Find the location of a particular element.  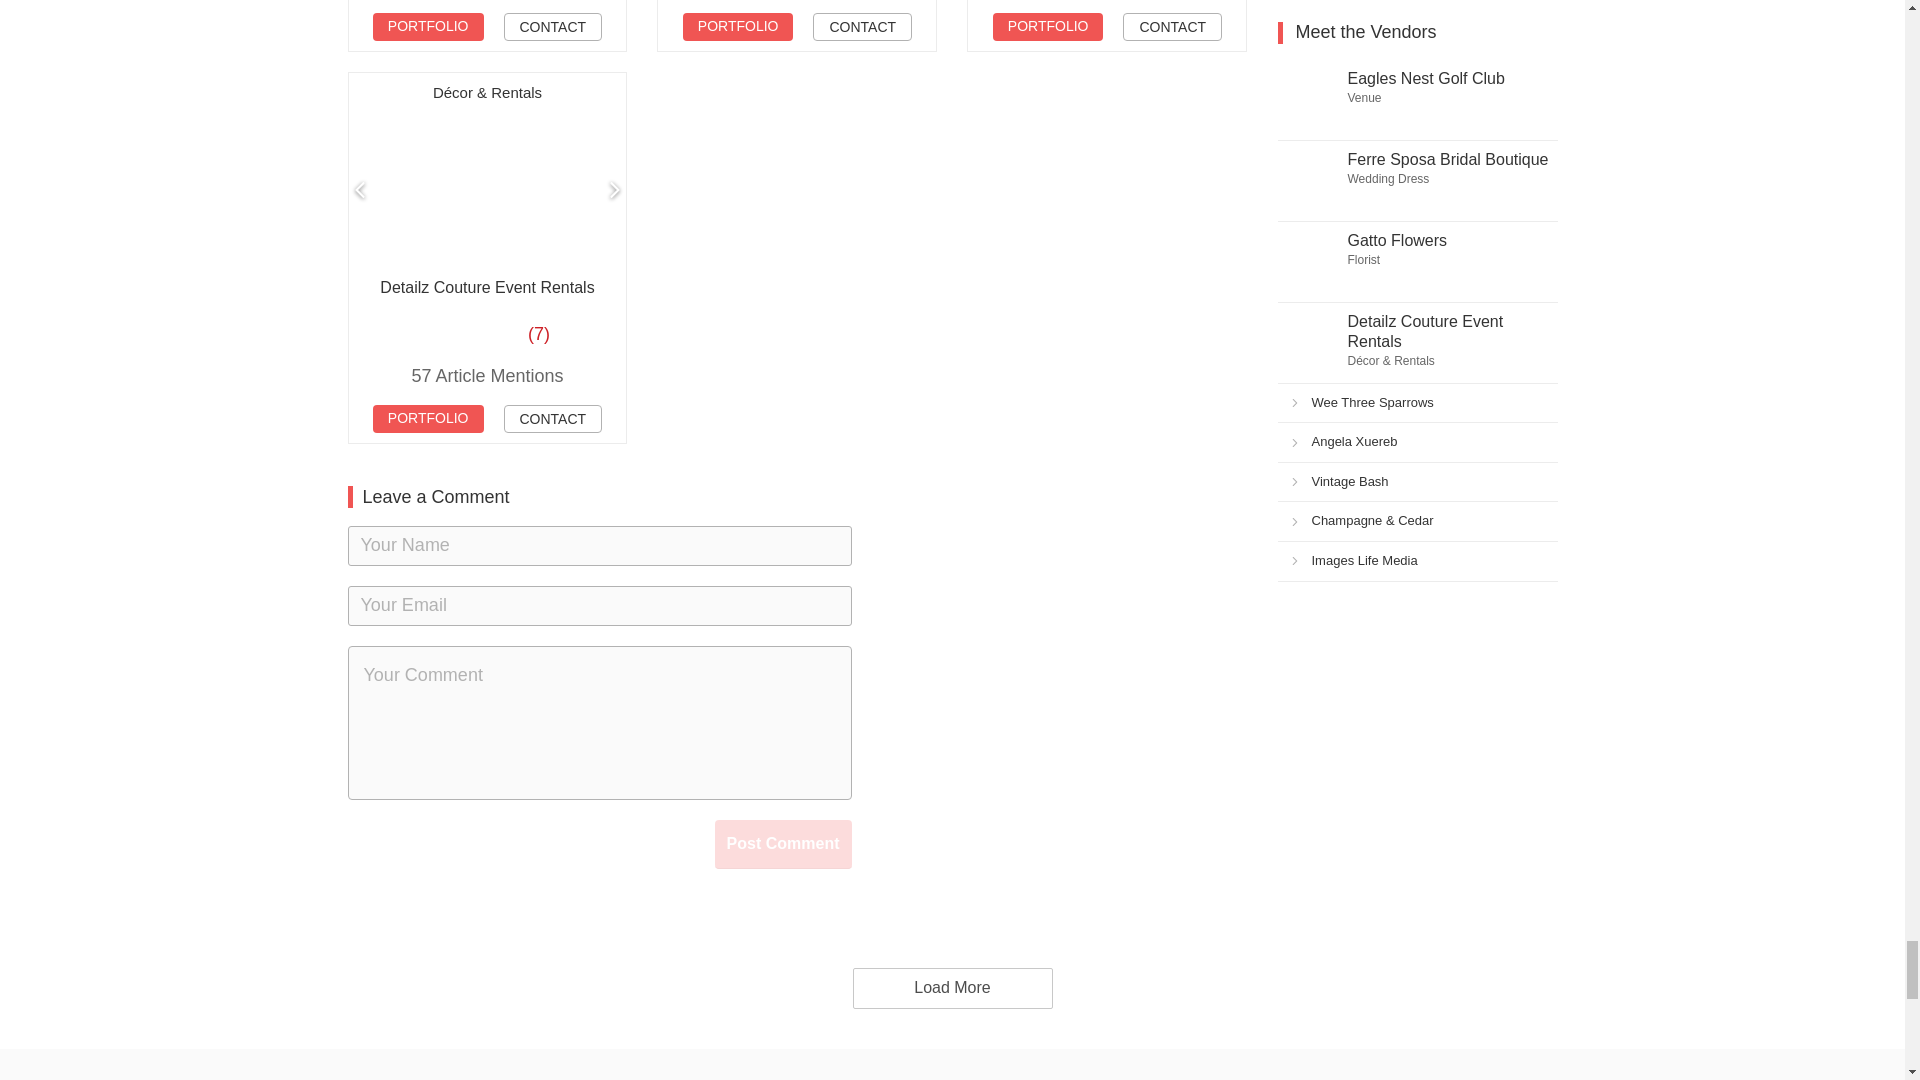

Post Comment is located at coordinates (783, 844).